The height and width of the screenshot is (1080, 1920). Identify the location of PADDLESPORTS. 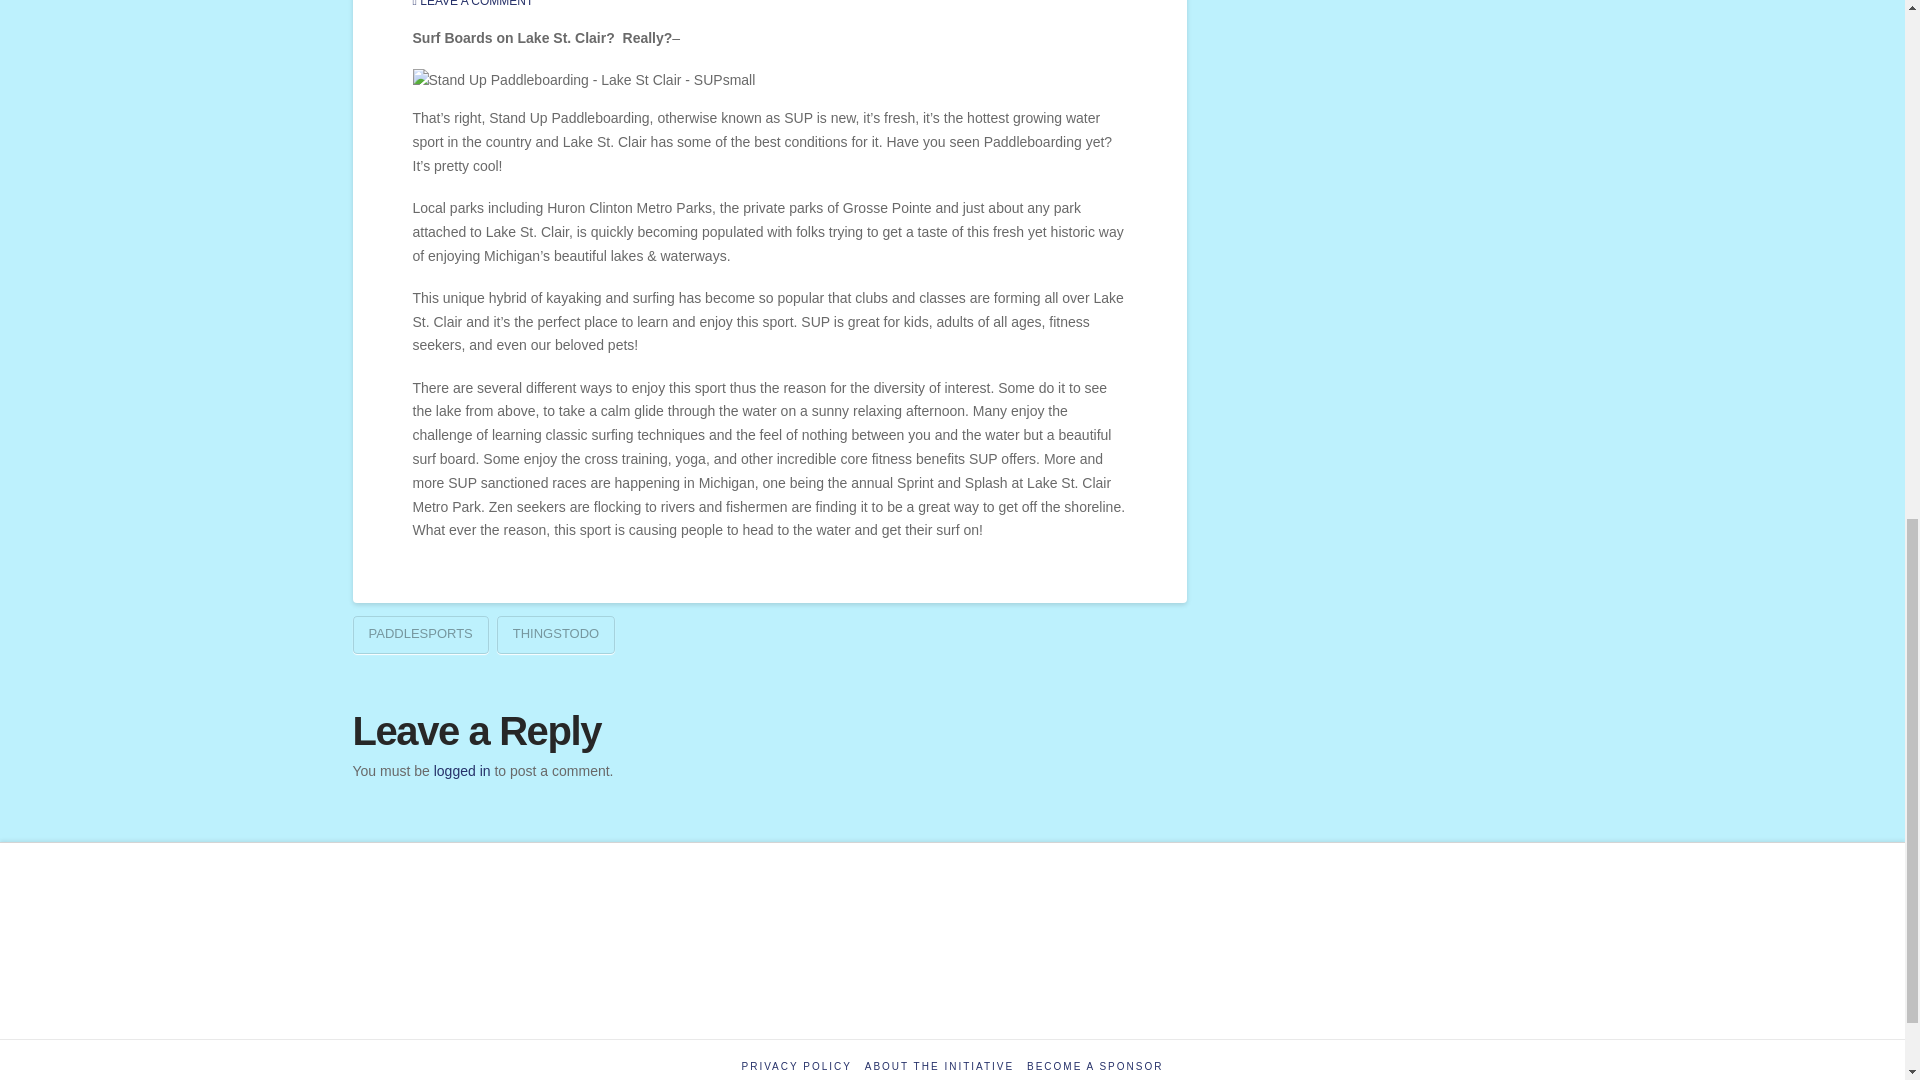
(419, 634).